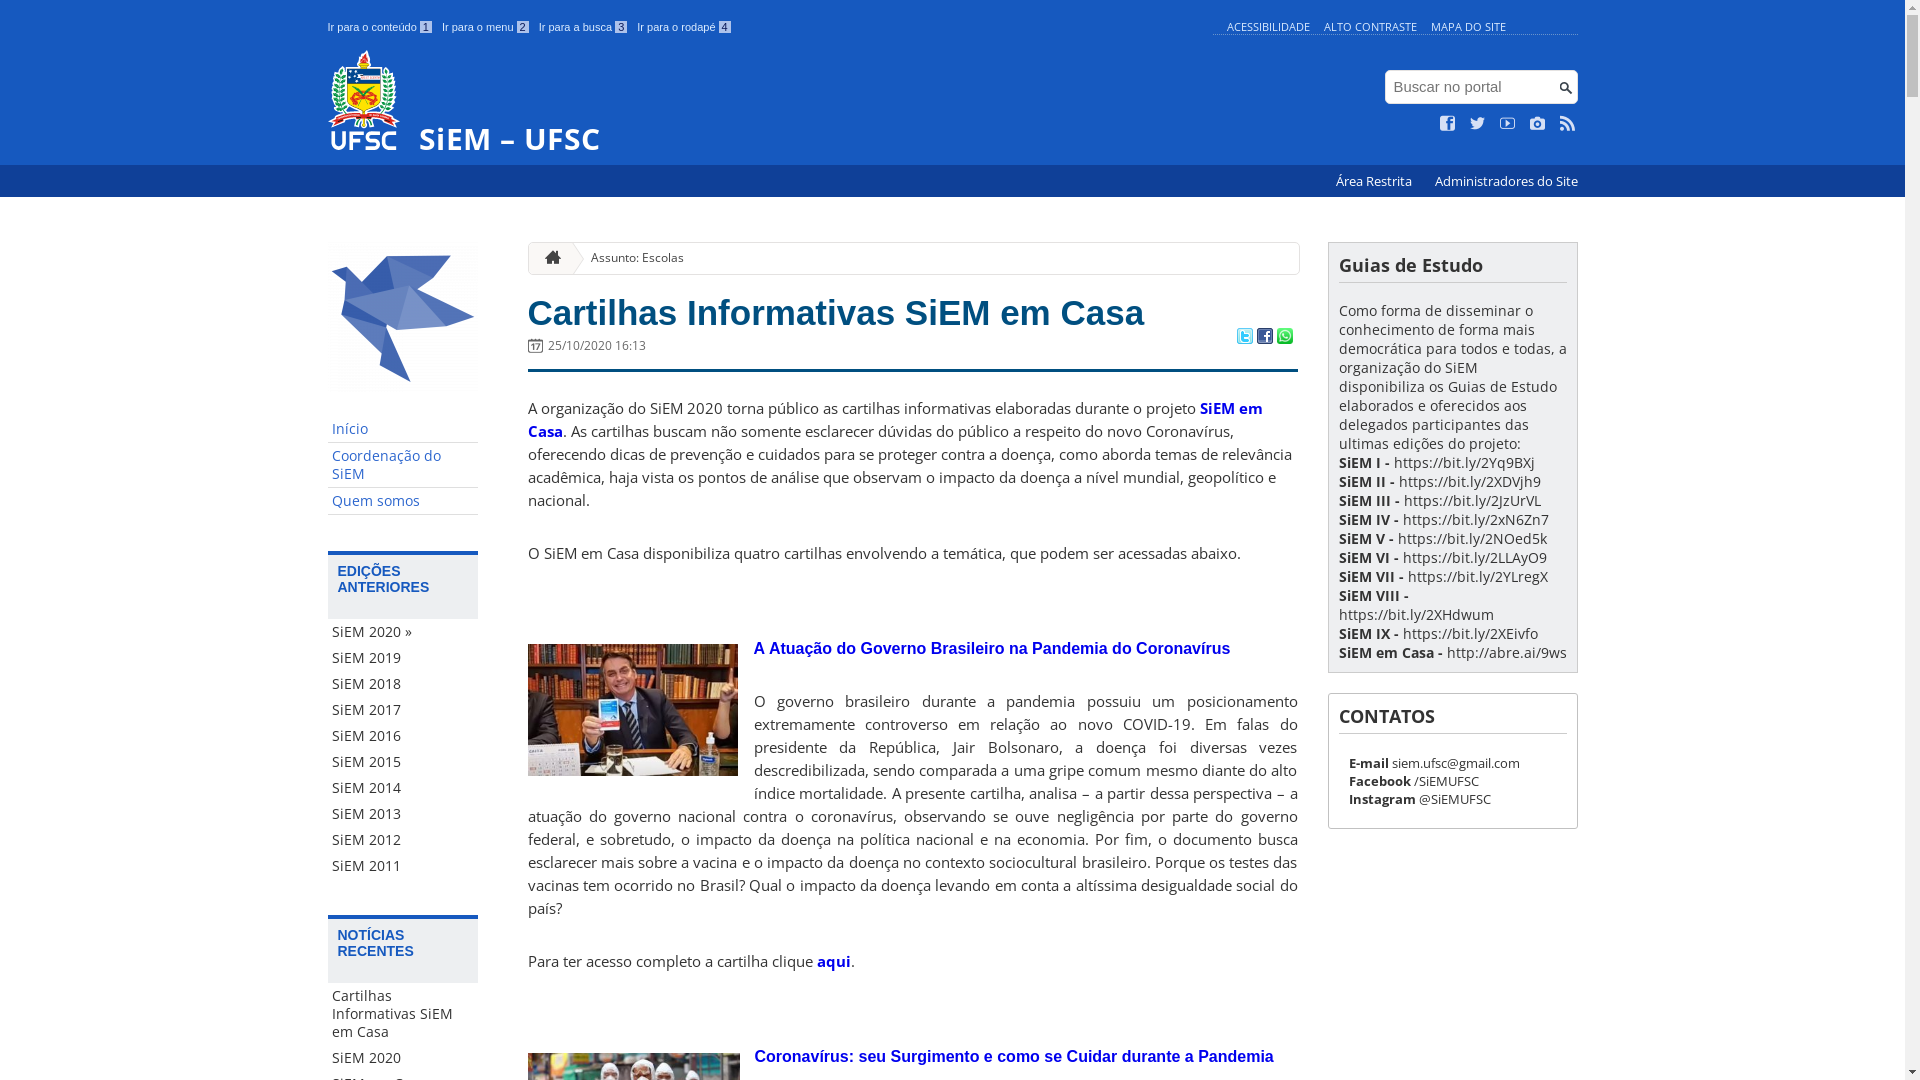 This screenshot has width=1920, height=1080. I want to click on Administradores do Site, so click(1506, 182).